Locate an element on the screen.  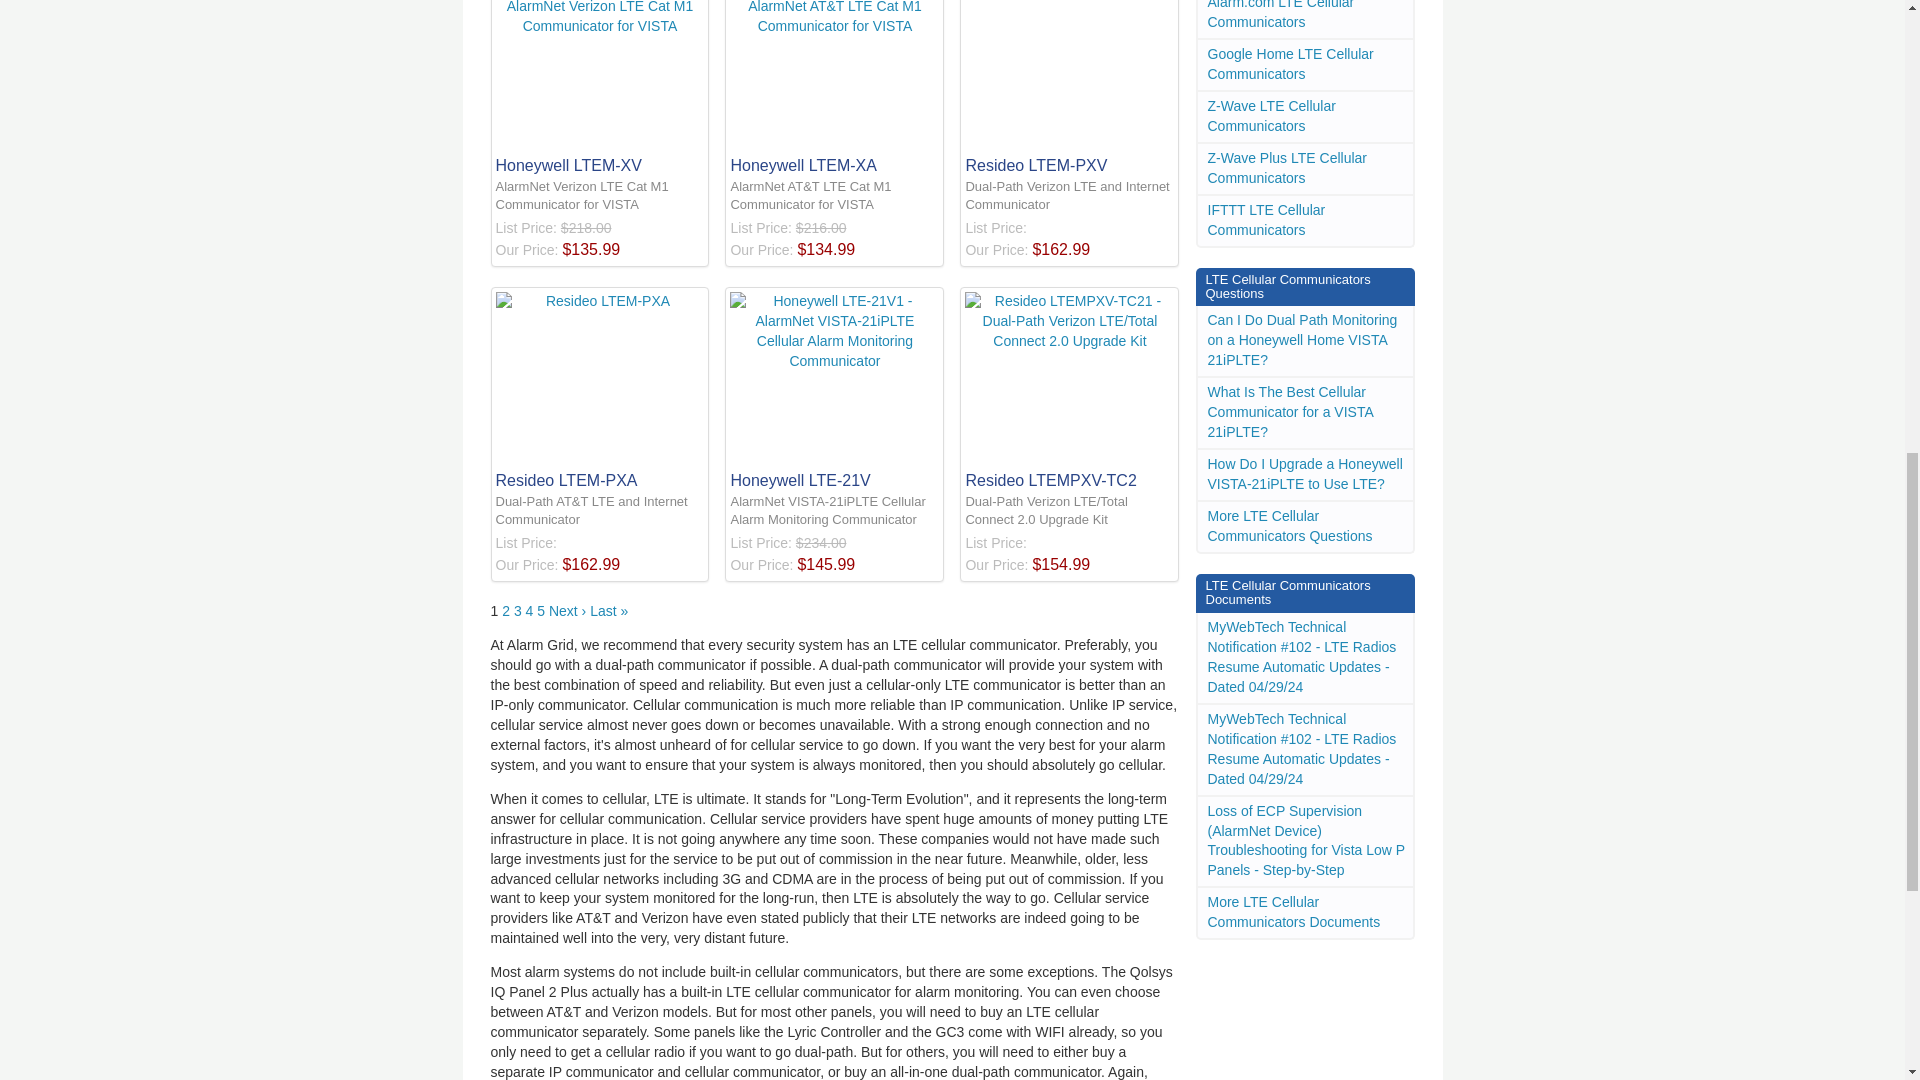
Resideo LTEM-PXV is located at coordinates (1069, 89).